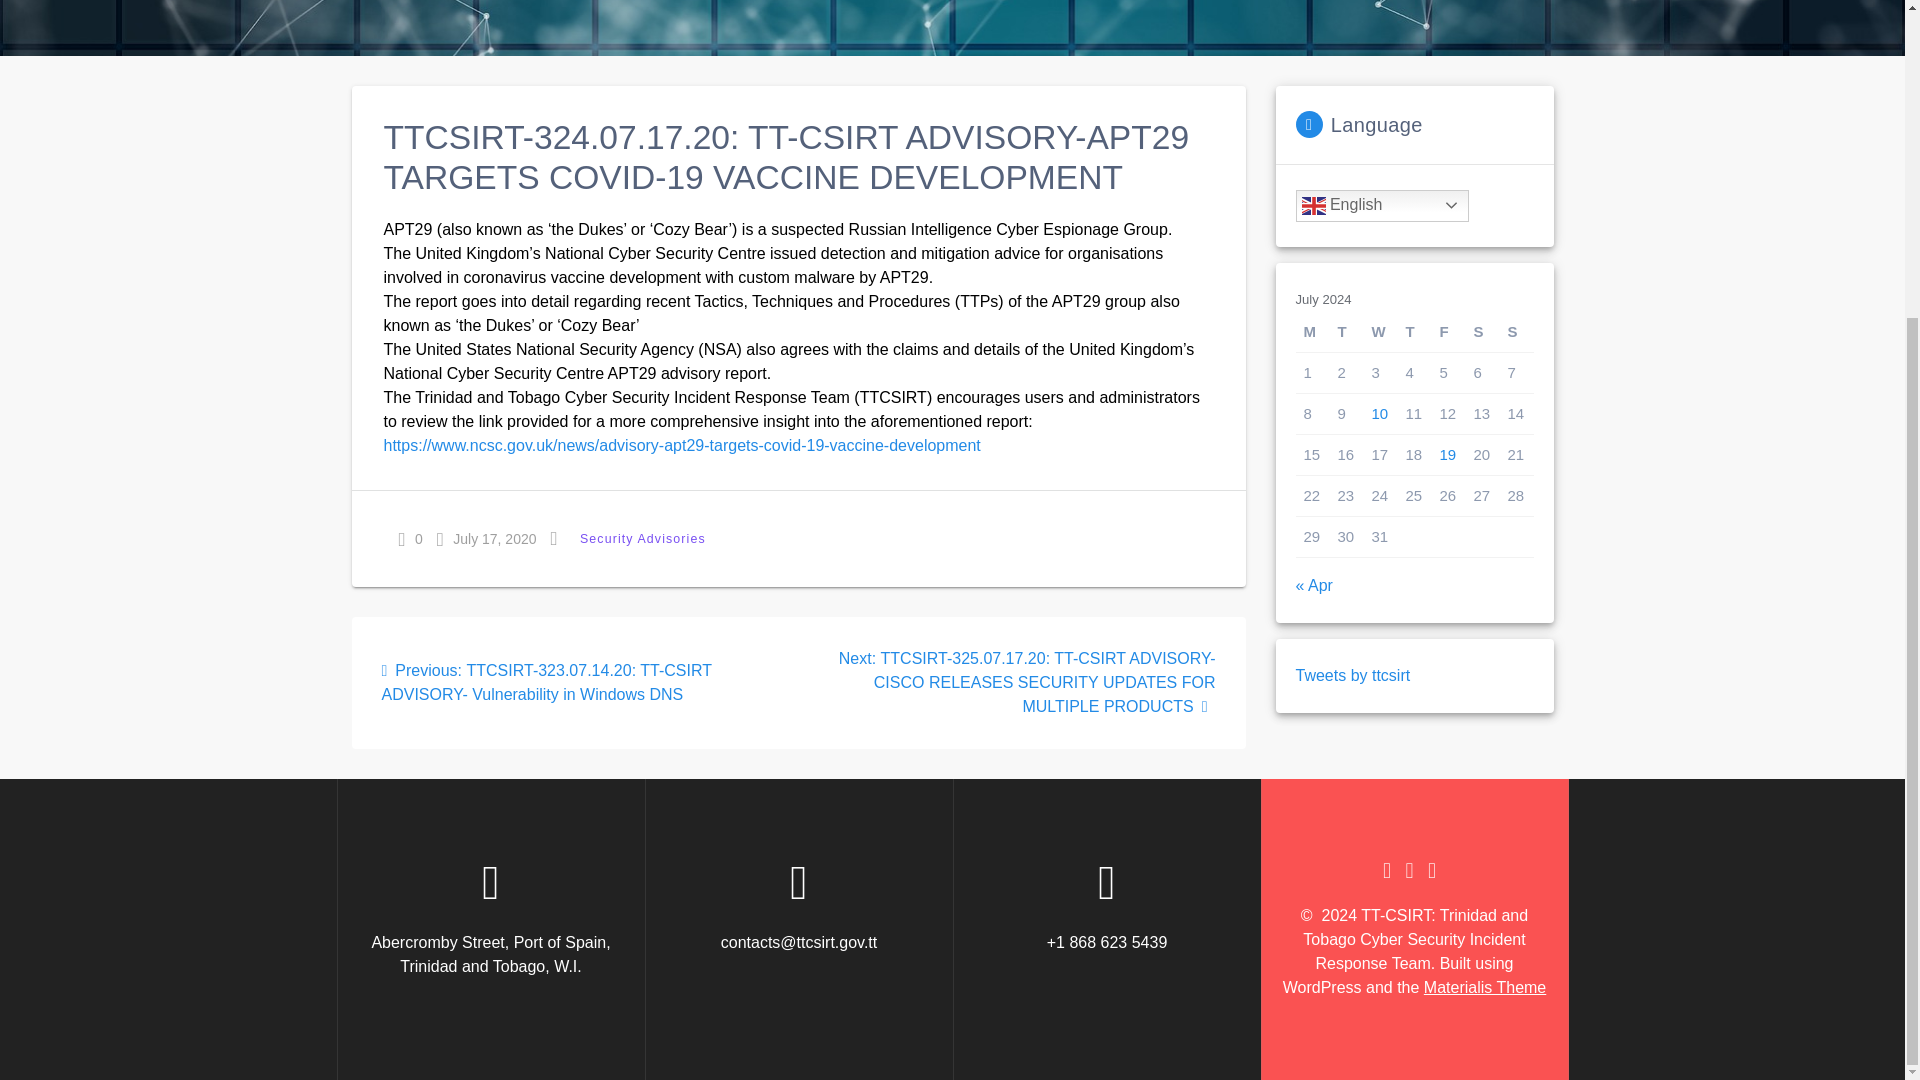  I want to click on Security Advisories, so click(643, 538).